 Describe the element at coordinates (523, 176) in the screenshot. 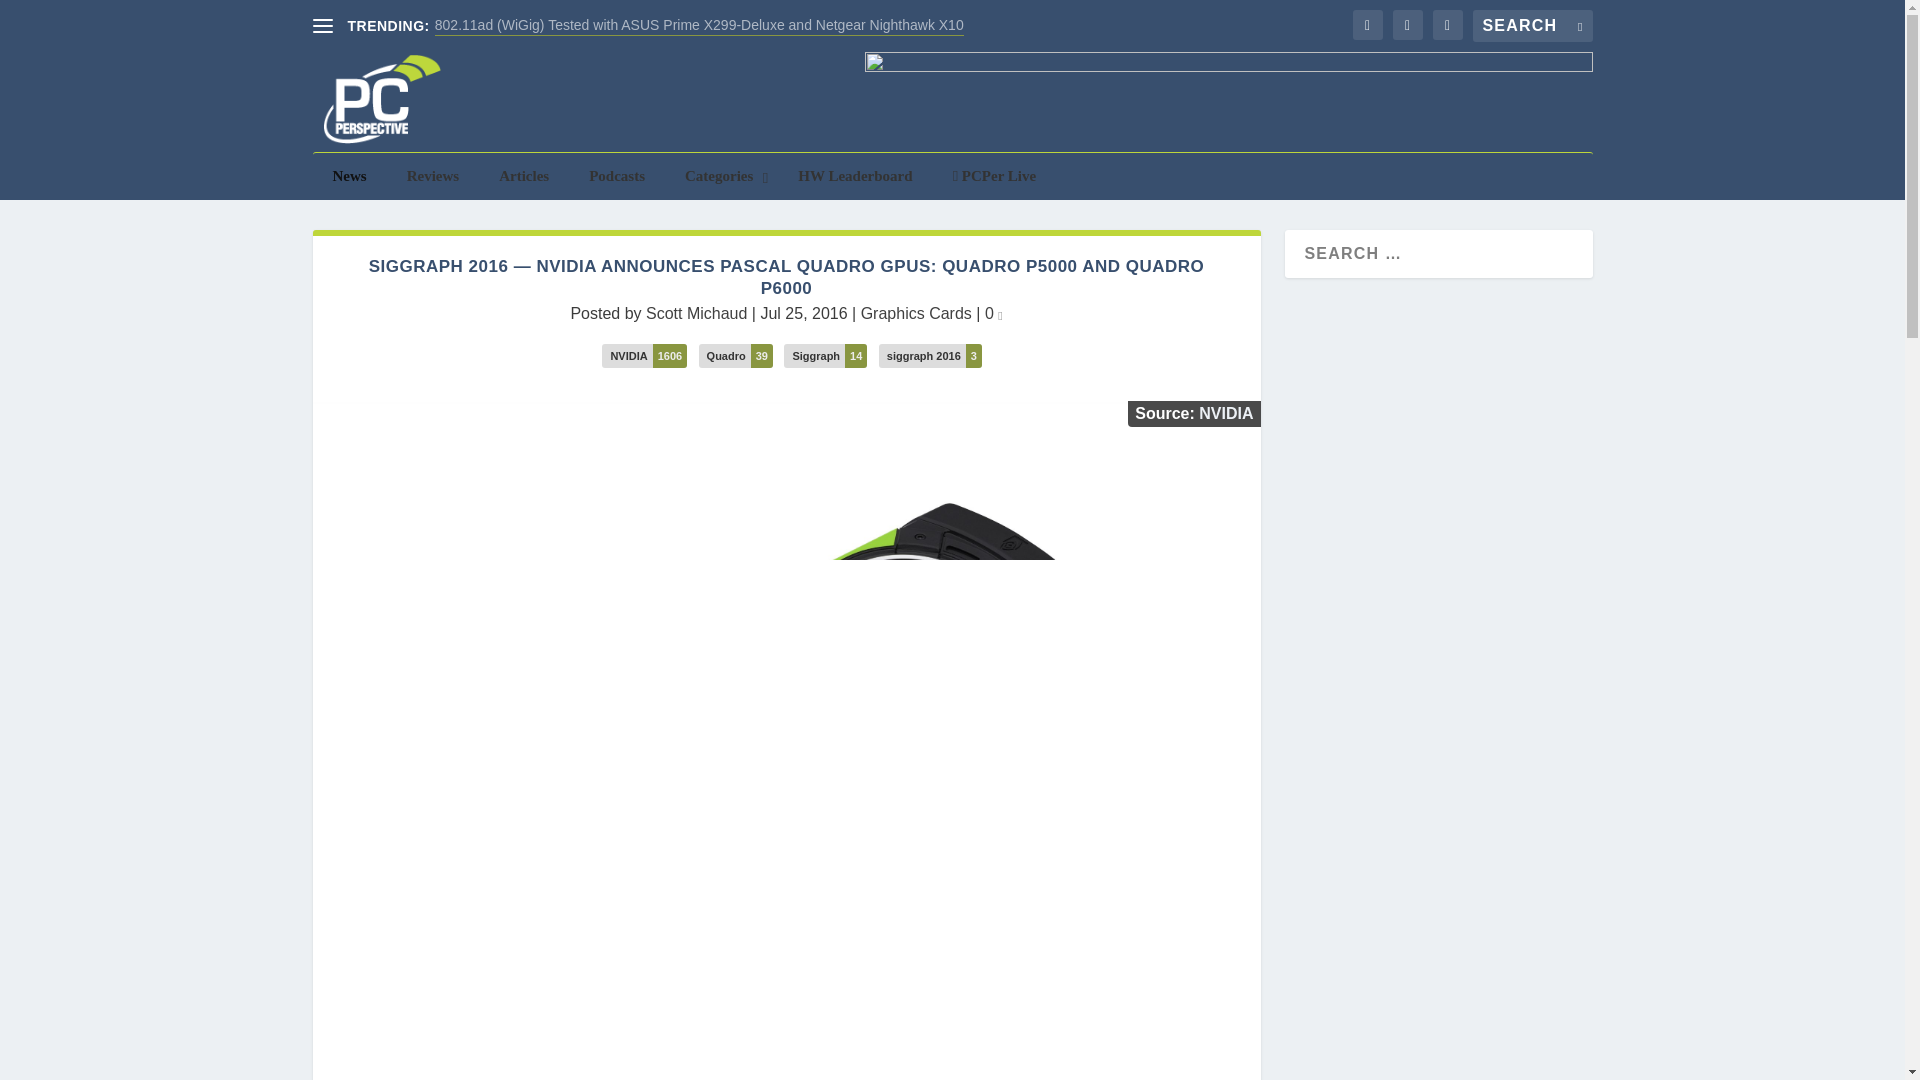

I see `Articles` at that location.